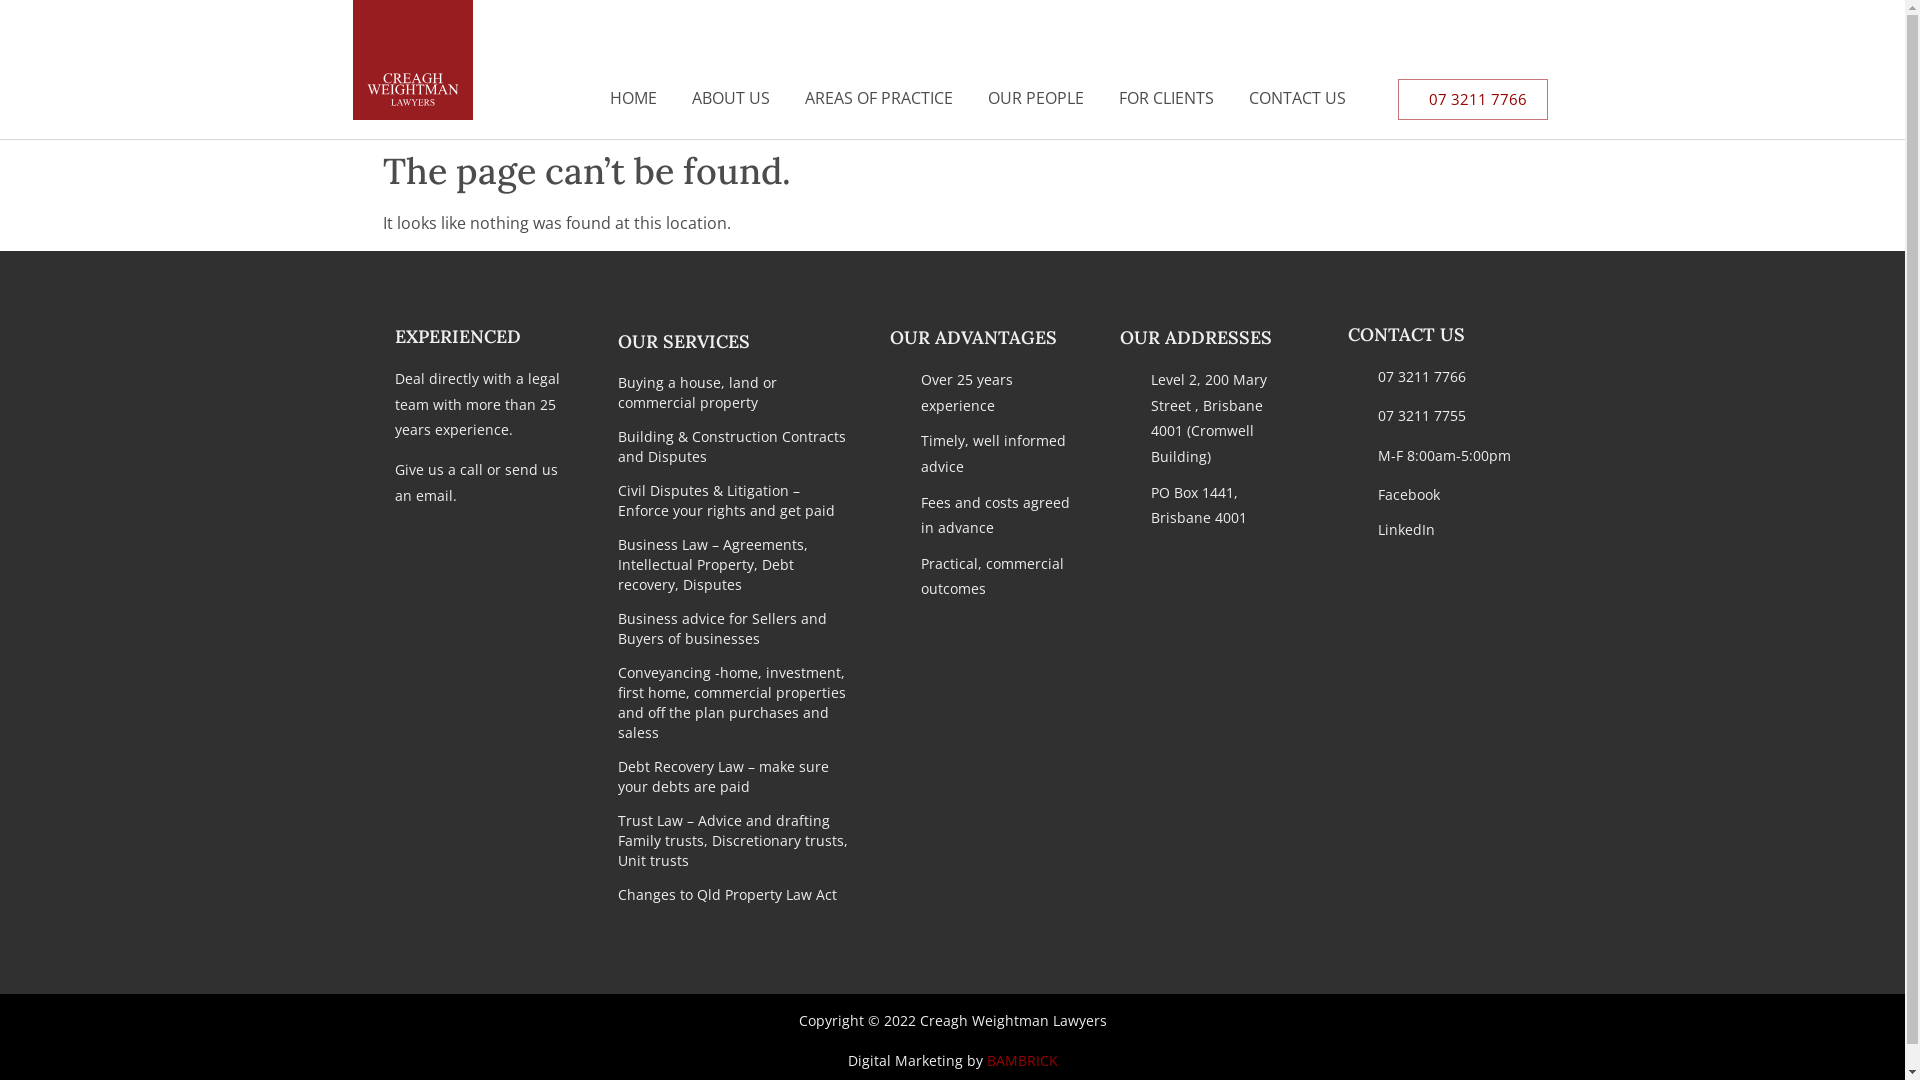  I want to click on 07 3211 7766, so click(1473, 100).